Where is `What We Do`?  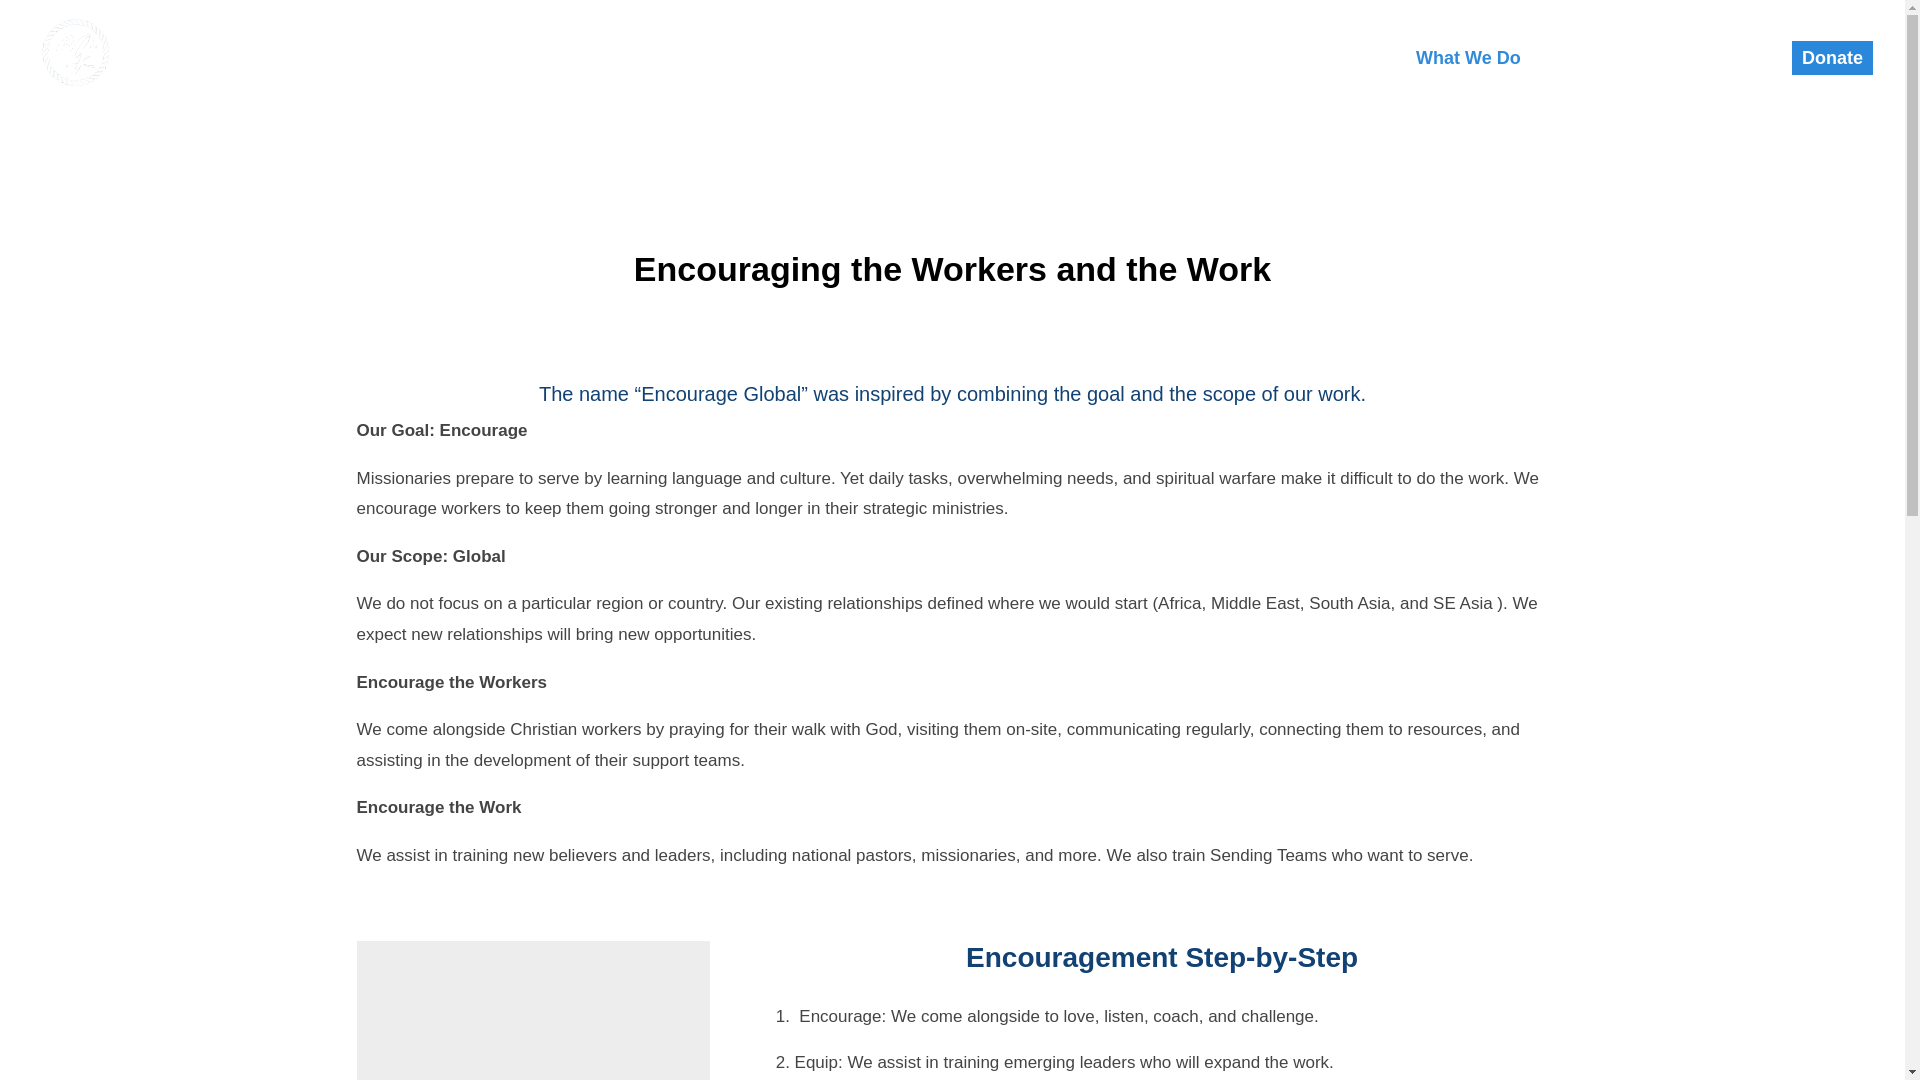
What We Do is located at coordinates (1468, 78).